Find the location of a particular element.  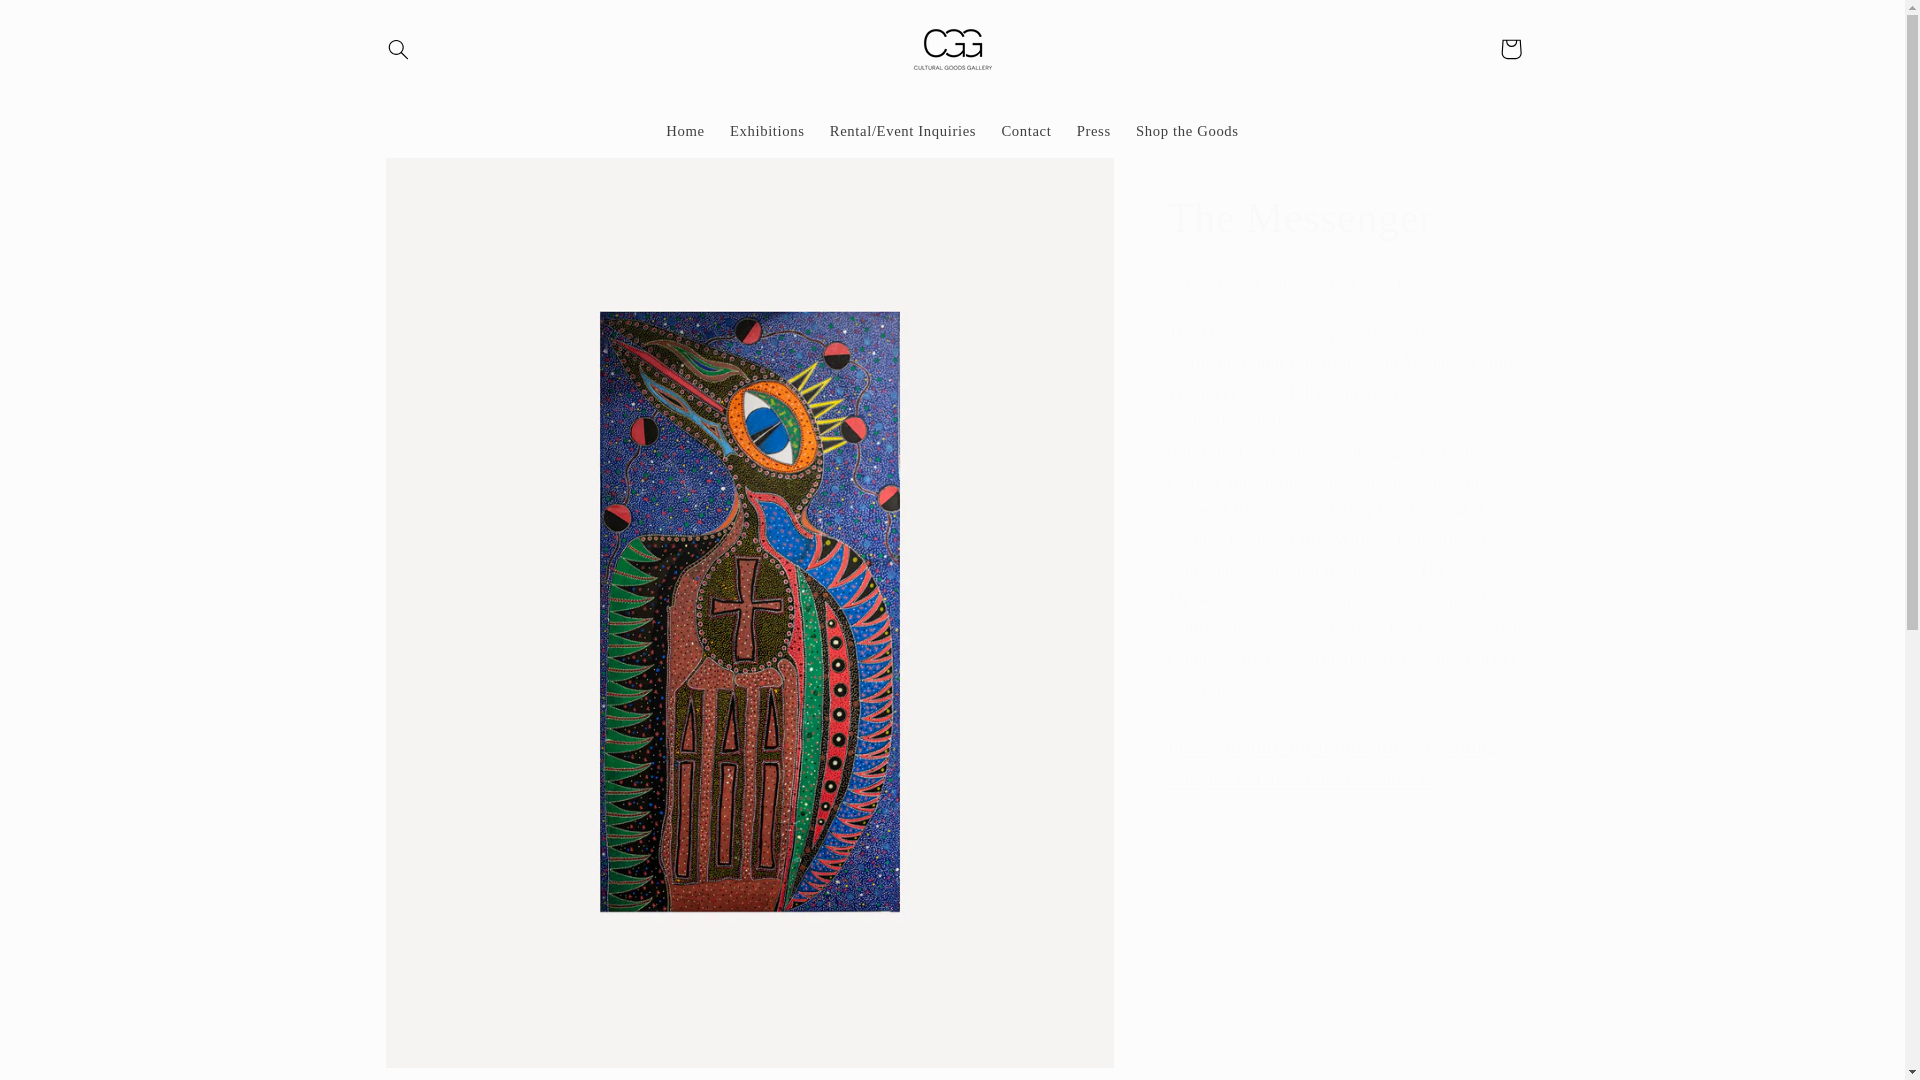

Press is located at coordinates (1093, 132).